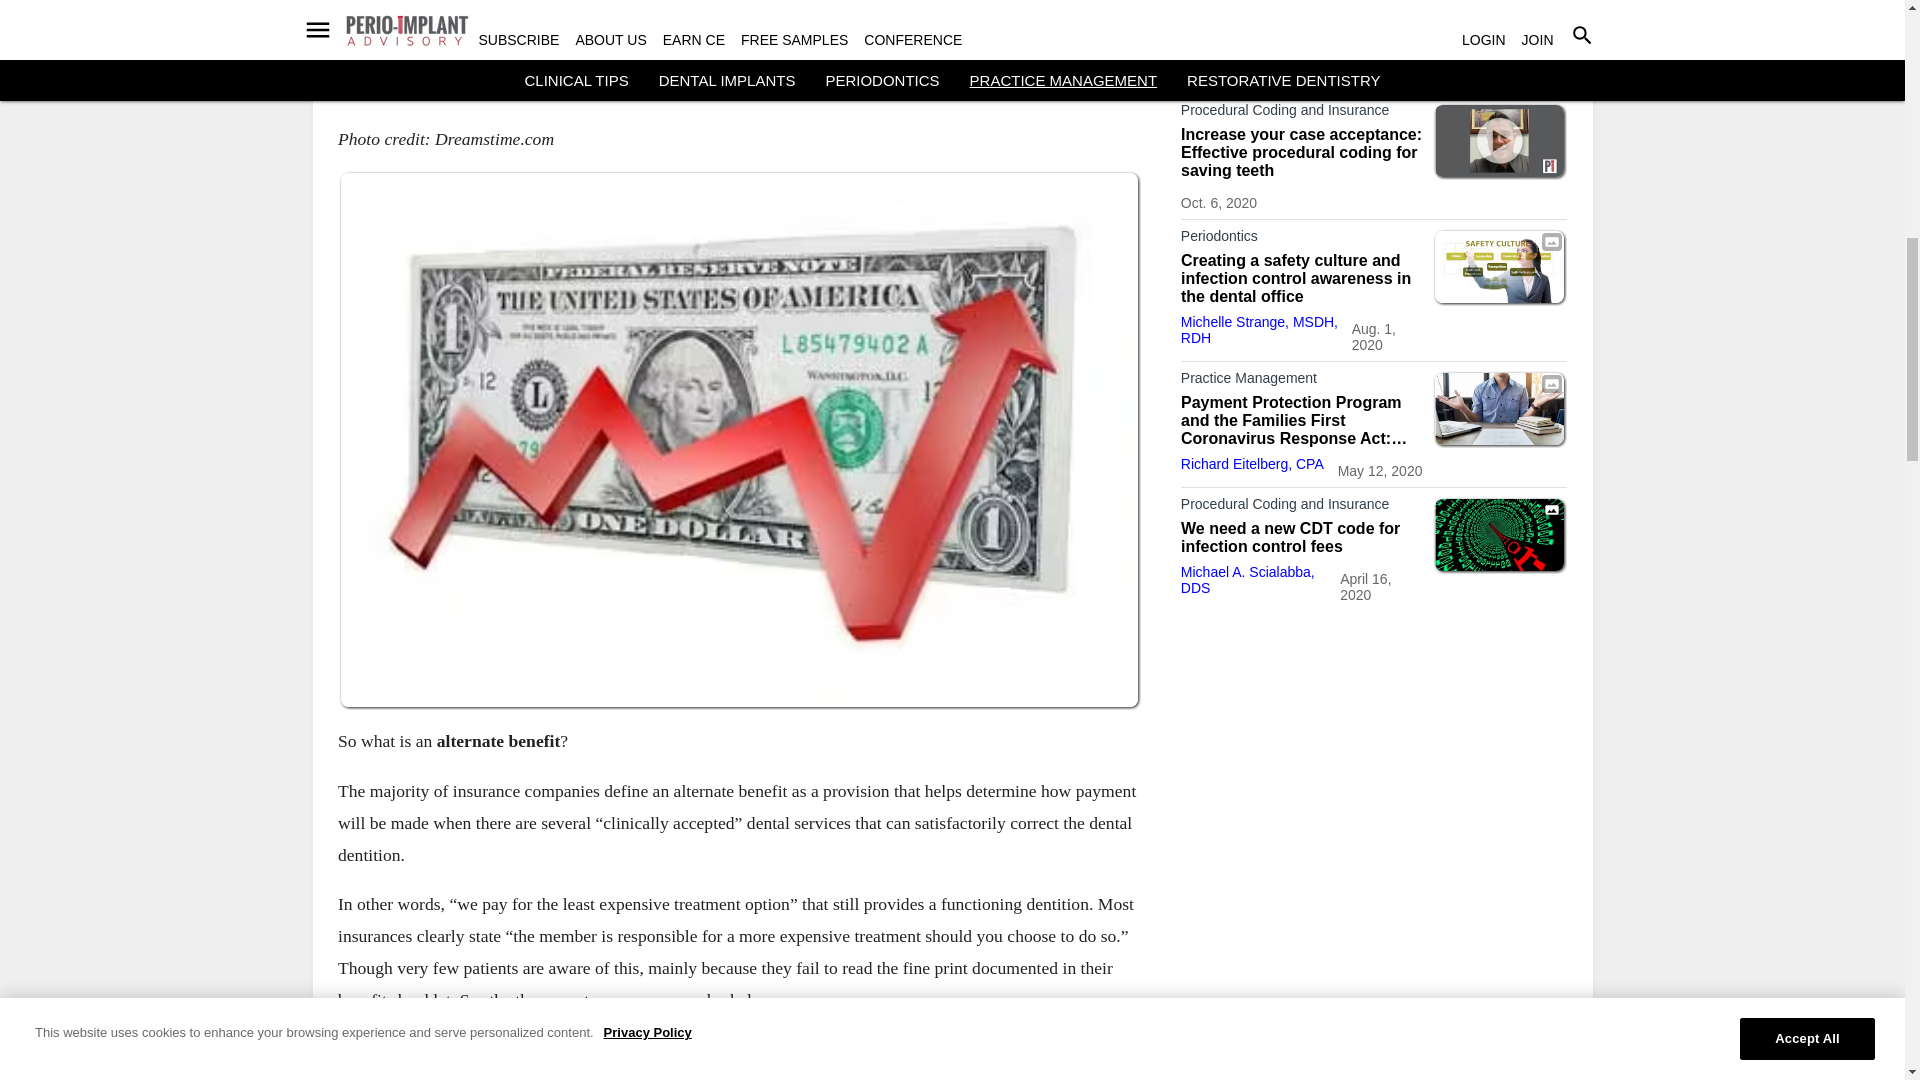 This screenshot has height=1080, width=1920. Describe the element at coordinates (1499, 534) in the screenshot. I see `Copyright Alexskopje Dreamstime Data` at that location.